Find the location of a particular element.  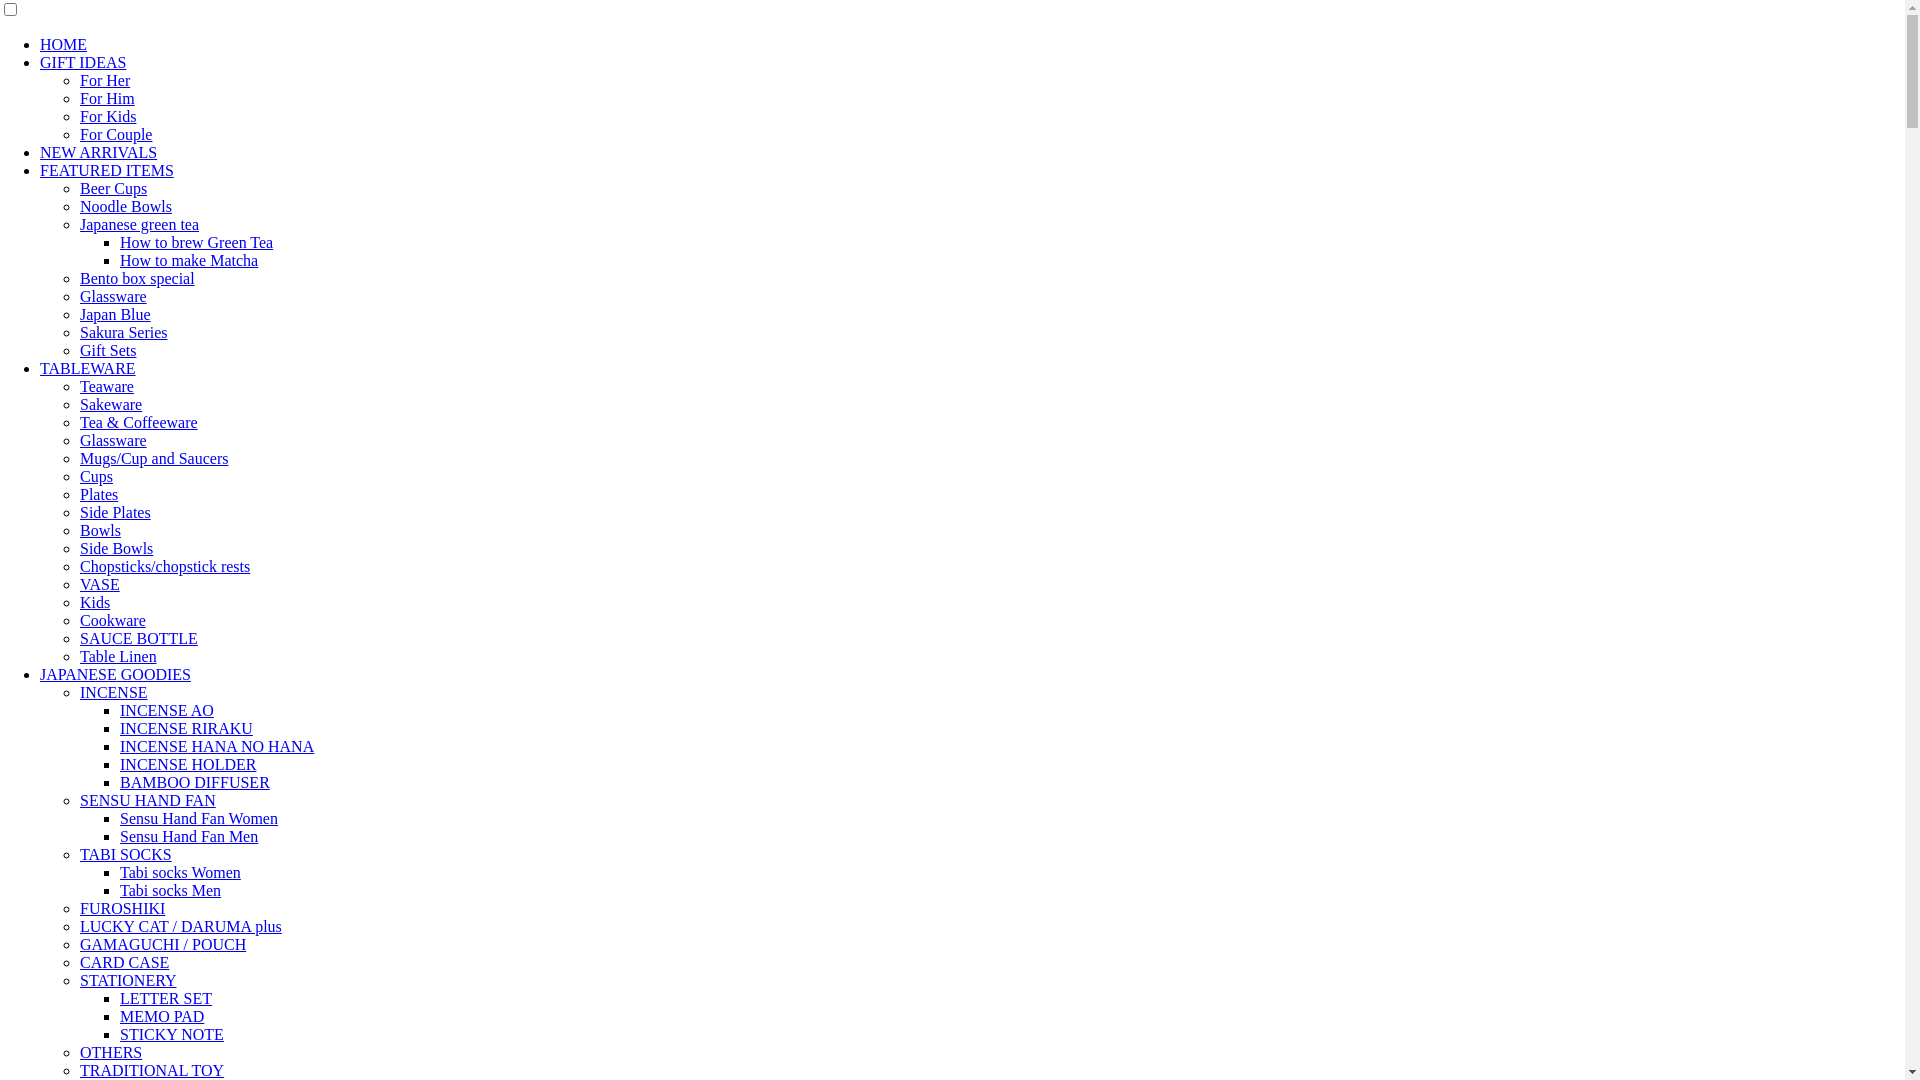

VASE is located at coordinates (100, 584).